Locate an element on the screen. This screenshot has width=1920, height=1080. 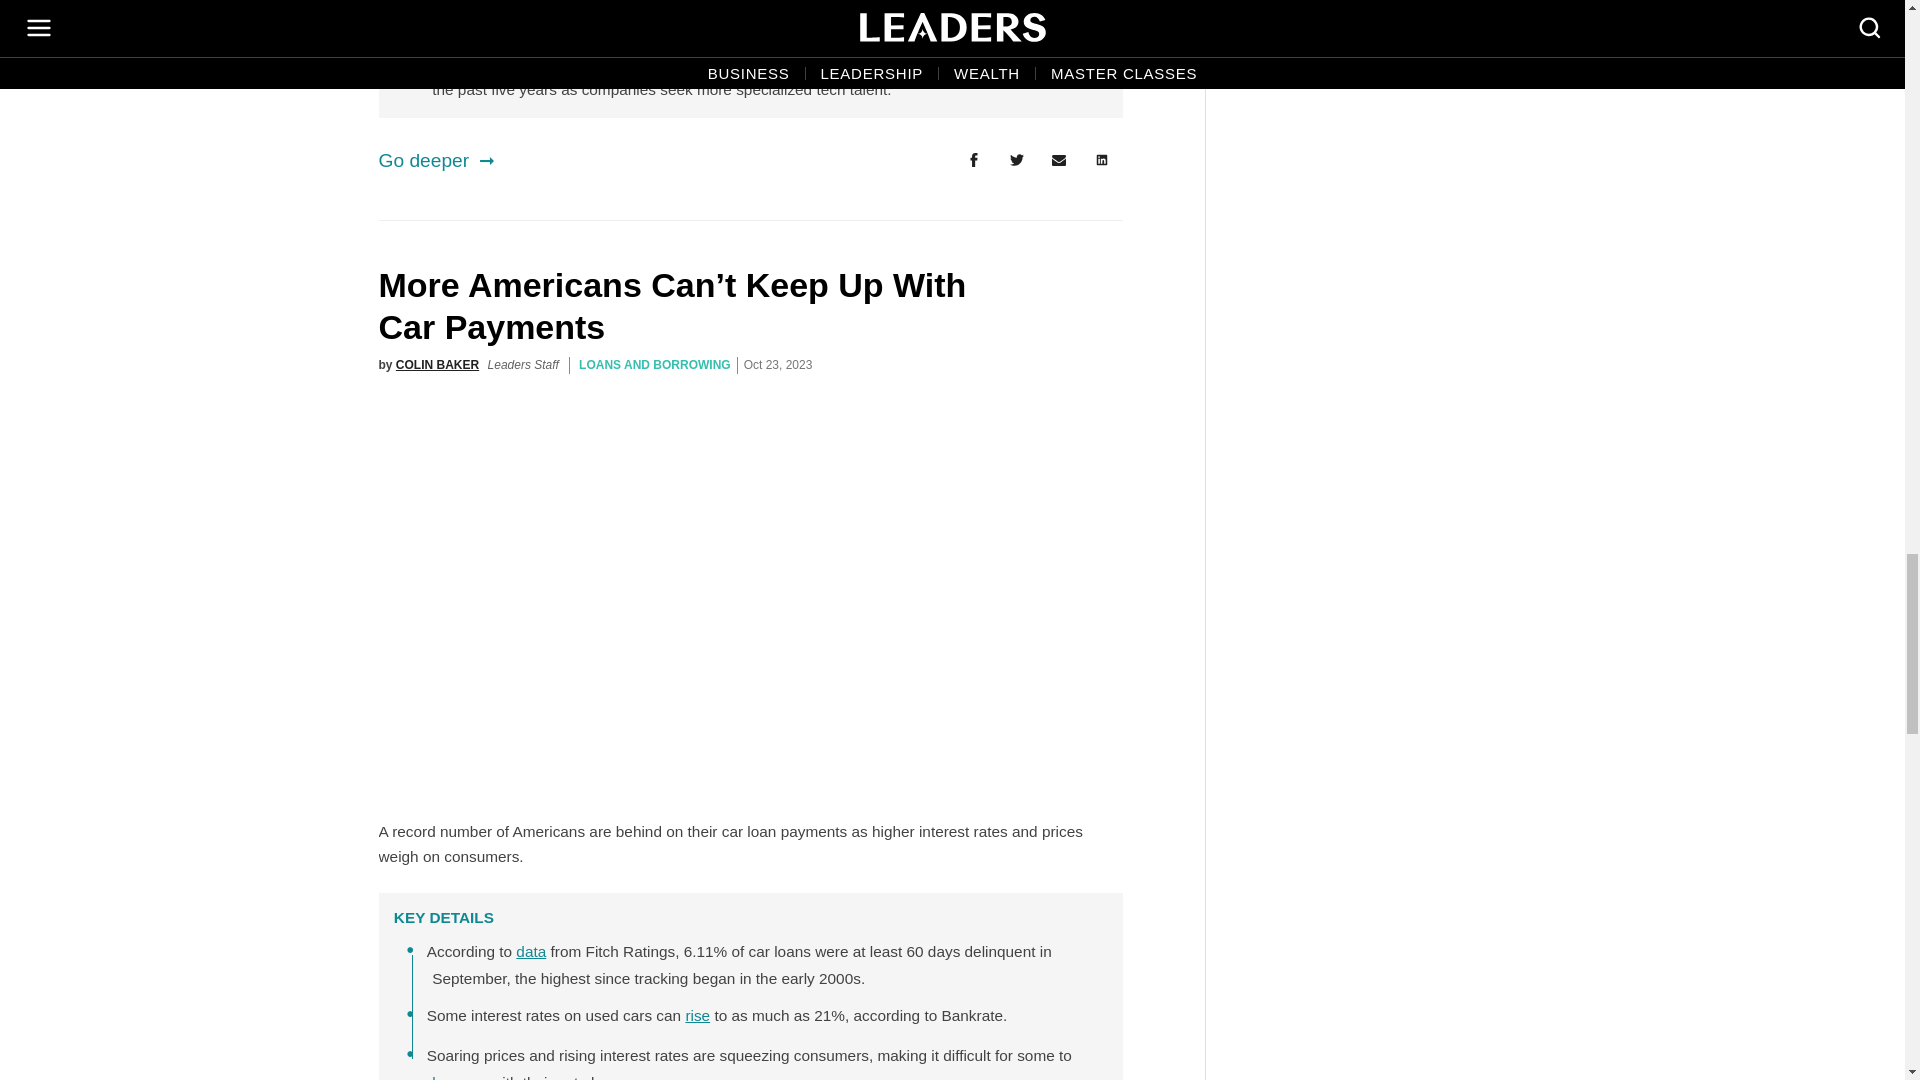
Share on Facebook is located at coordinates (973, 161).